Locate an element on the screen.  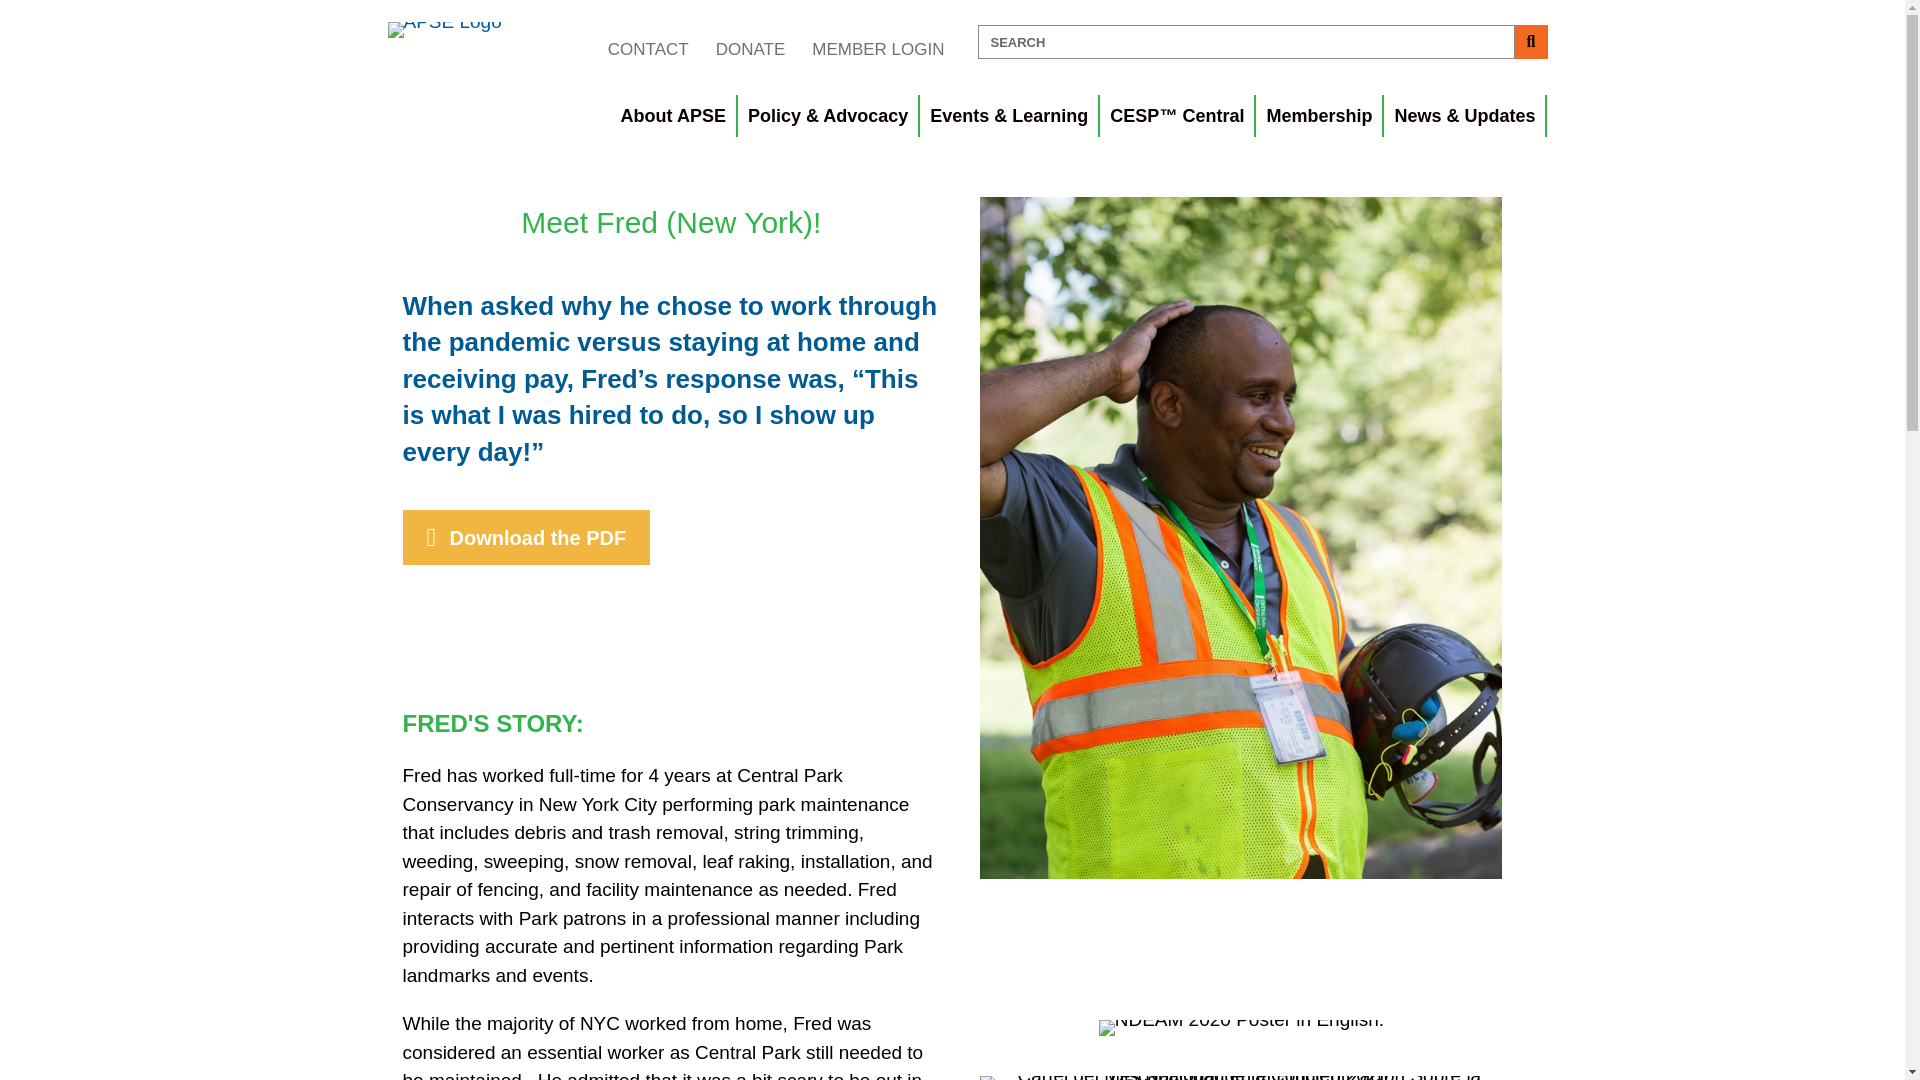
Type and press Enter to search. is located at coordinates (1262, 42).